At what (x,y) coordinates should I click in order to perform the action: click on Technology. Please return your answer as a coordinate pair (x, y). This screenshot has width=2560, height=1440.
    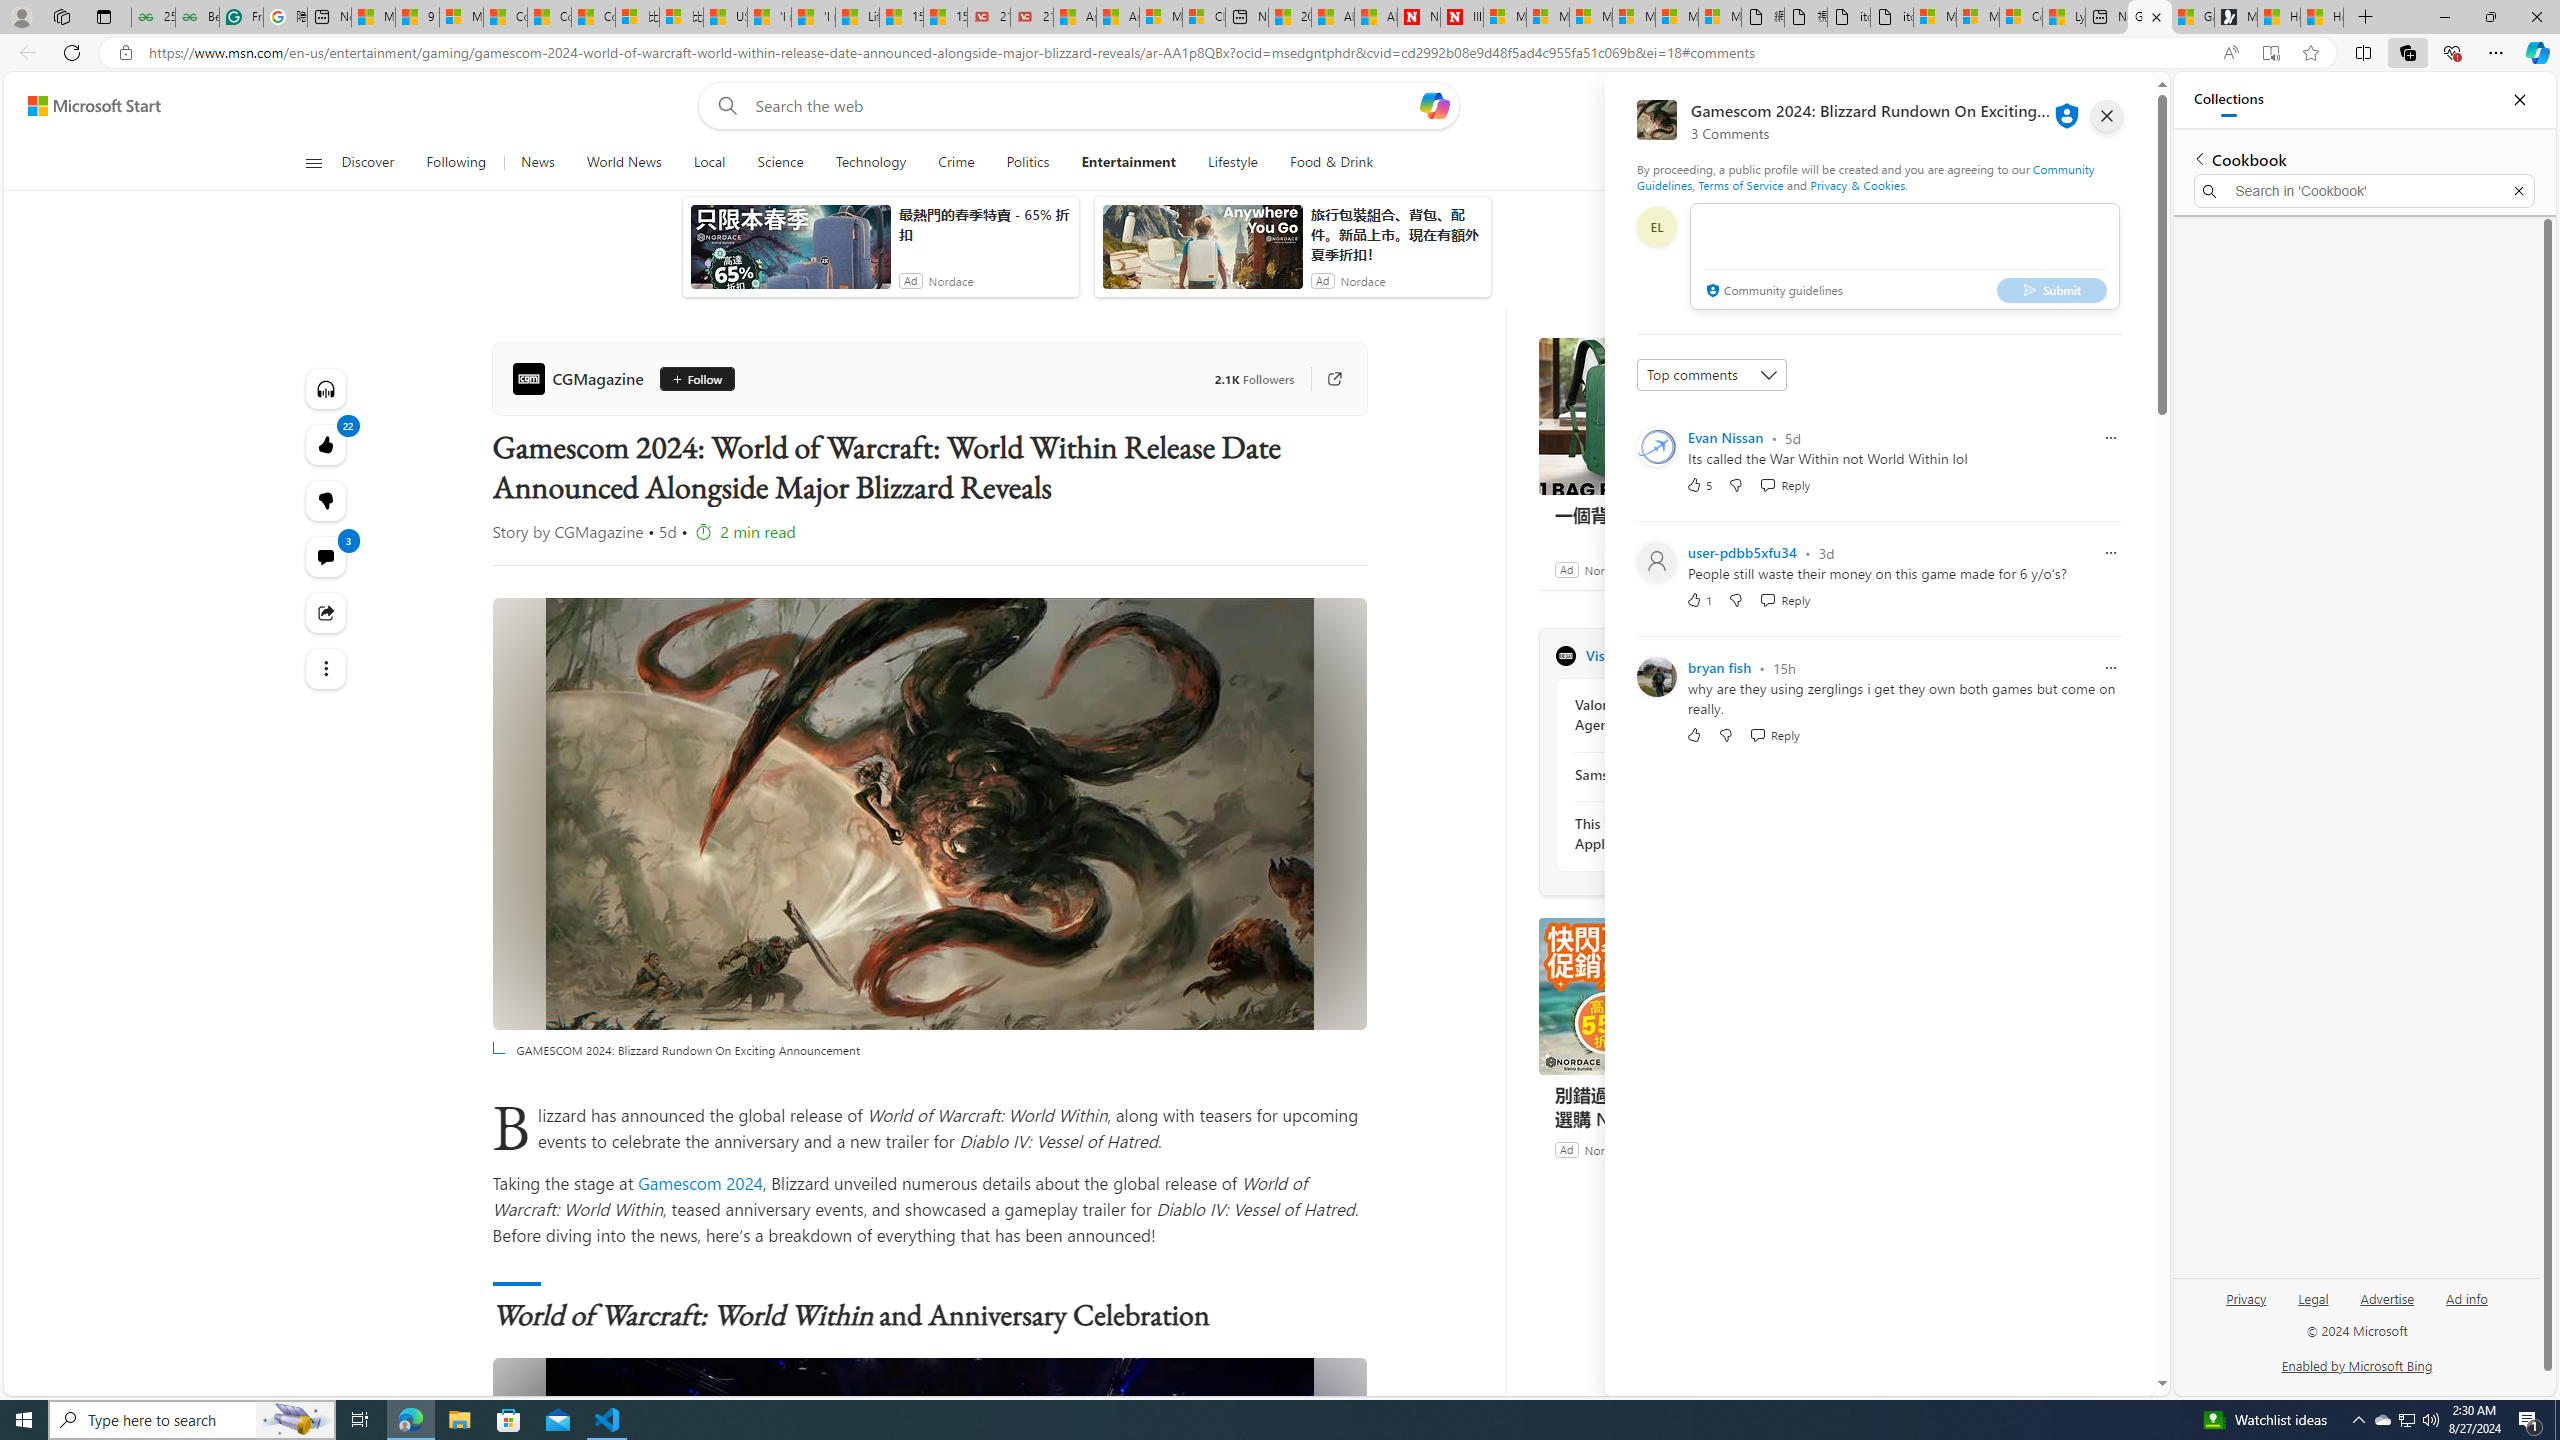
    Looking at the image, I should click on (870, 163).